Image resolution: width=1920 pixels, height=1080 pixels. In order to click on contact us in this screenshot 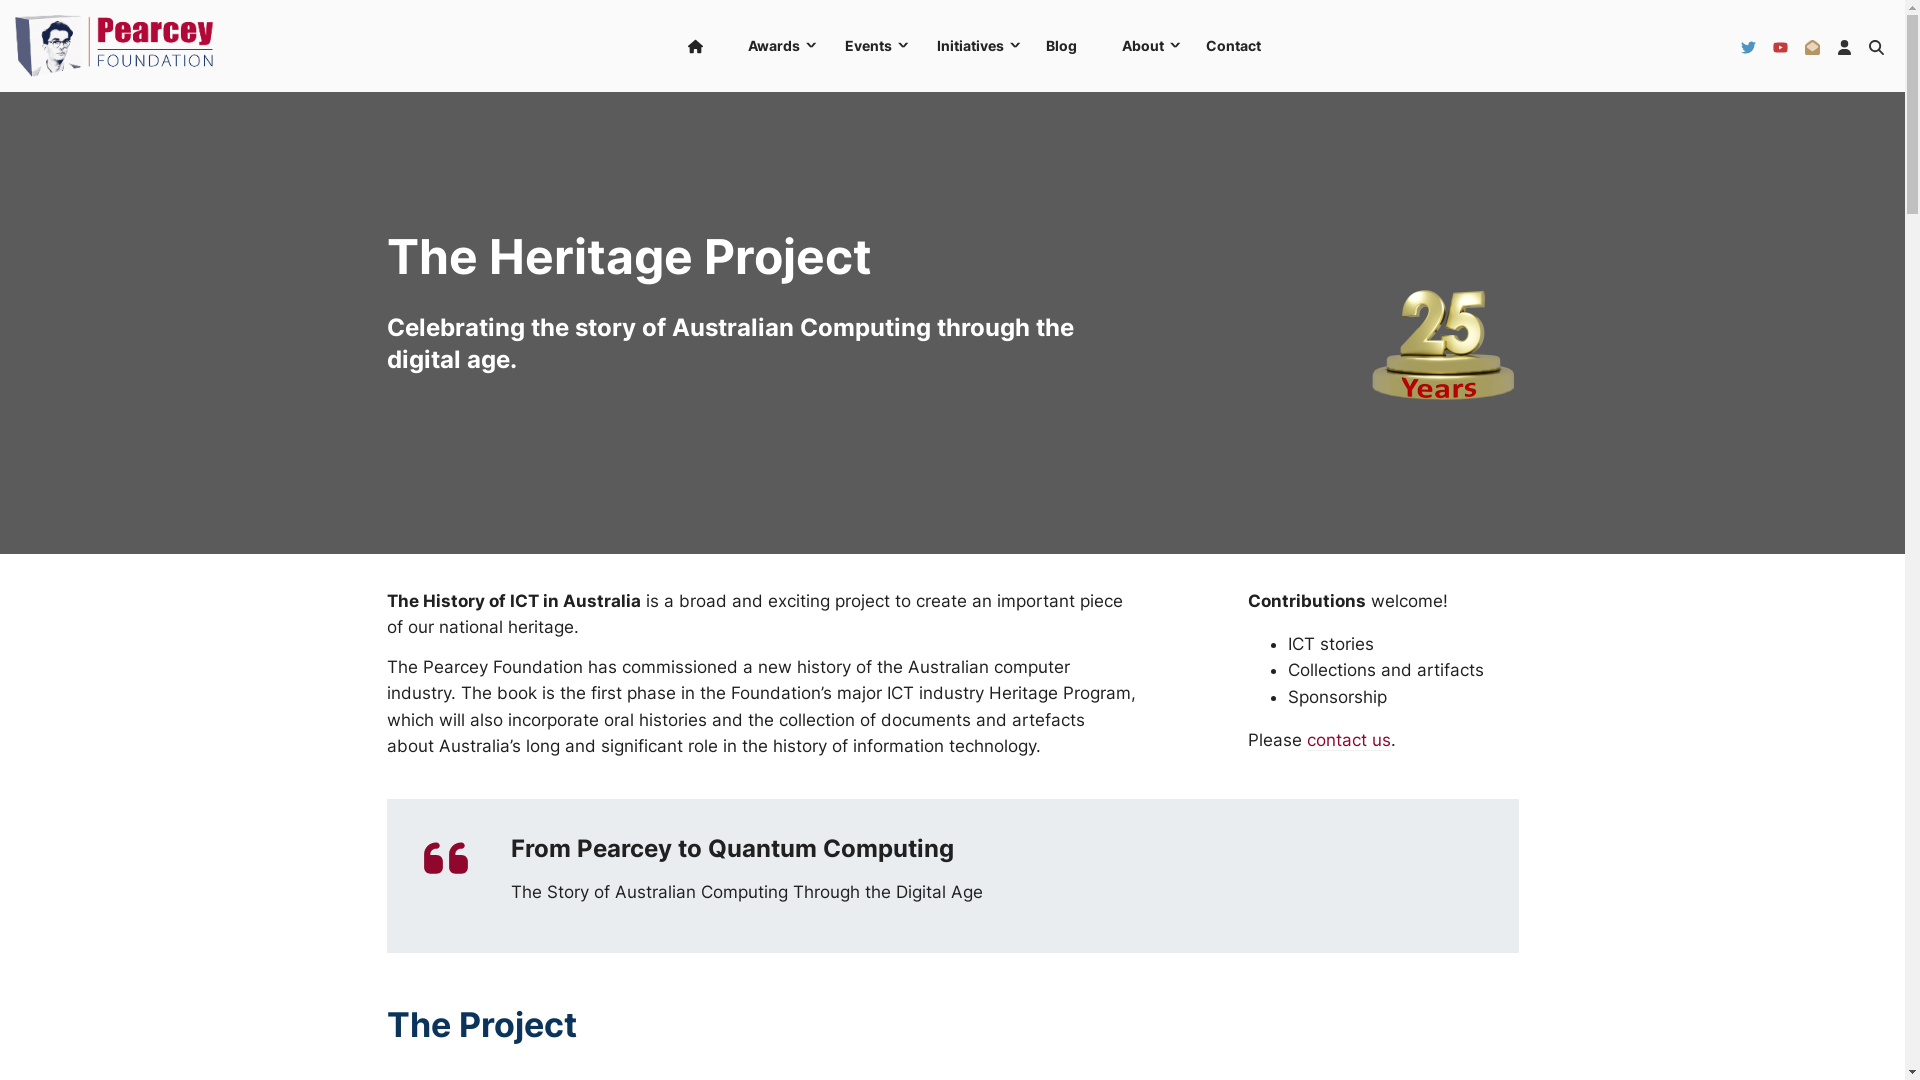, I will do `click(1349, 740)`.